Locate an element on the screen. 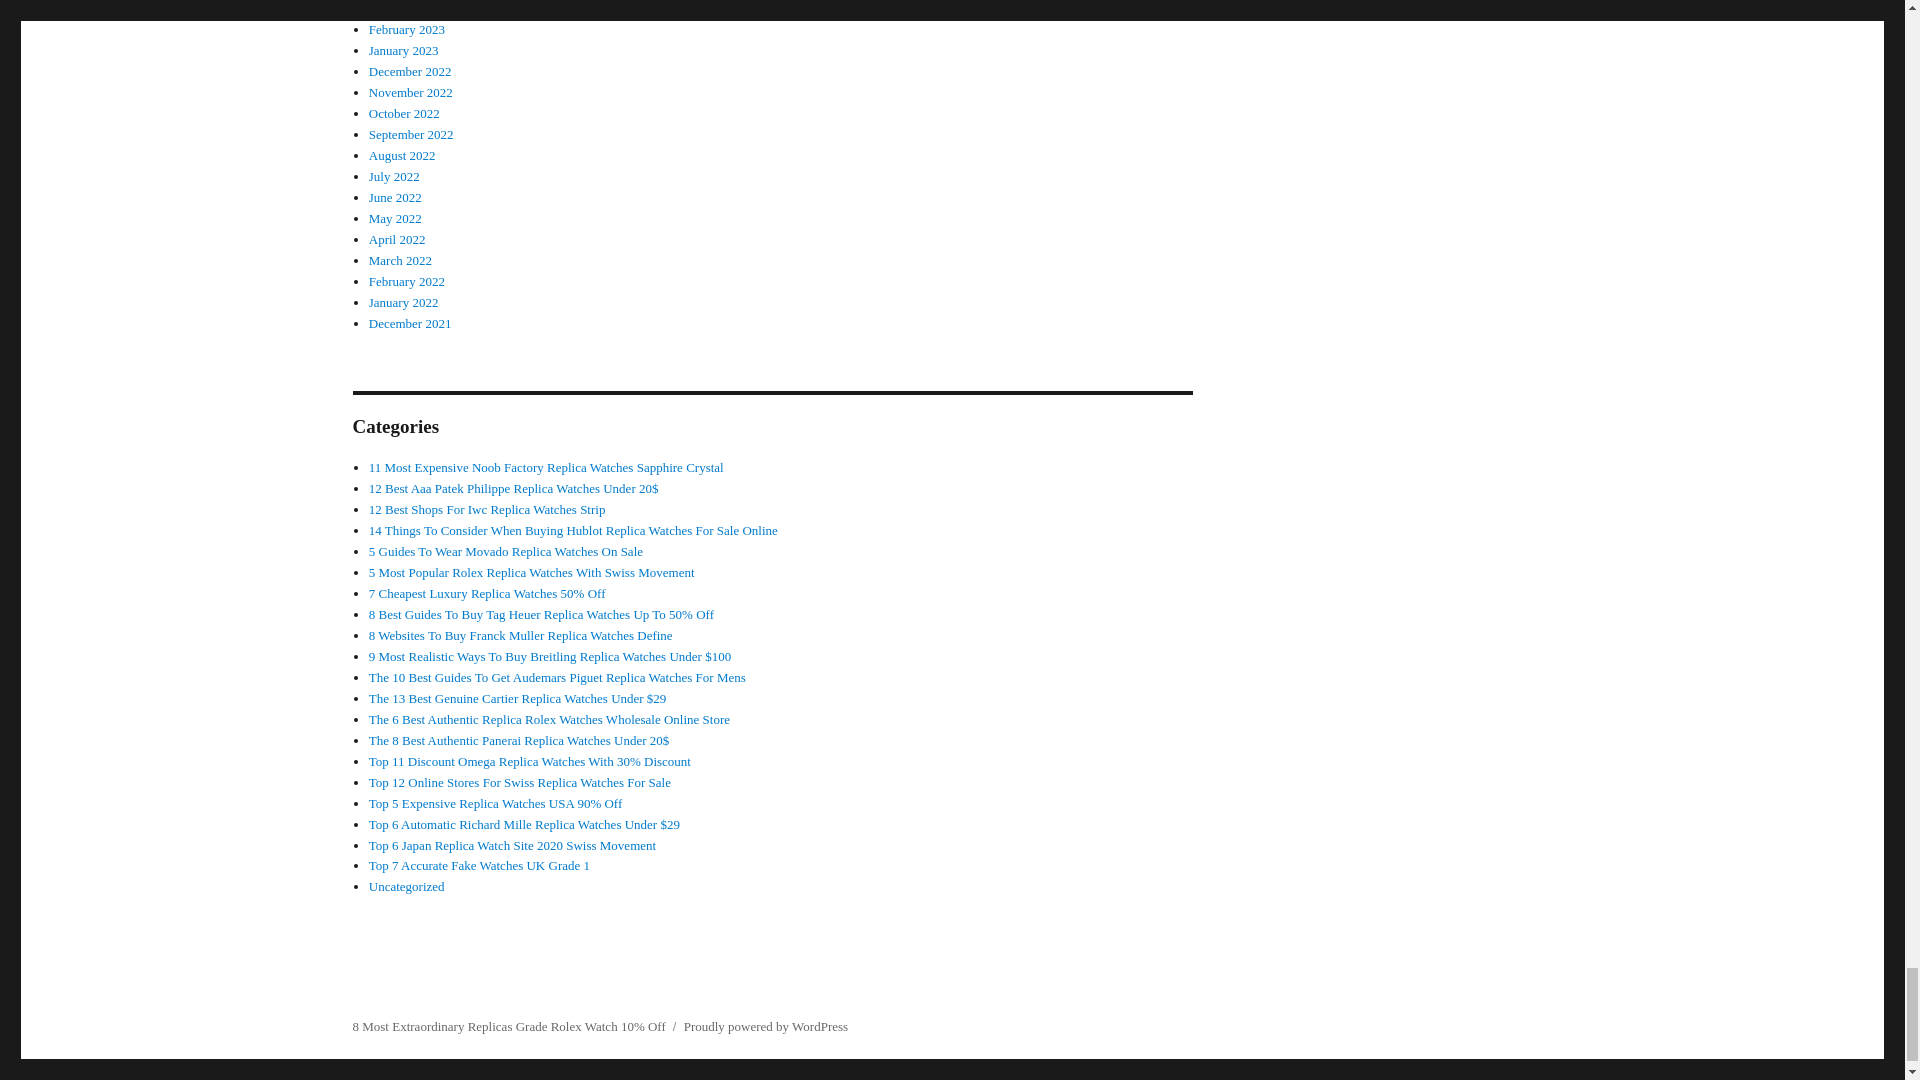 This screenshot has height=1080, width=1920. February 2023 is located at coordinates (406, 28).